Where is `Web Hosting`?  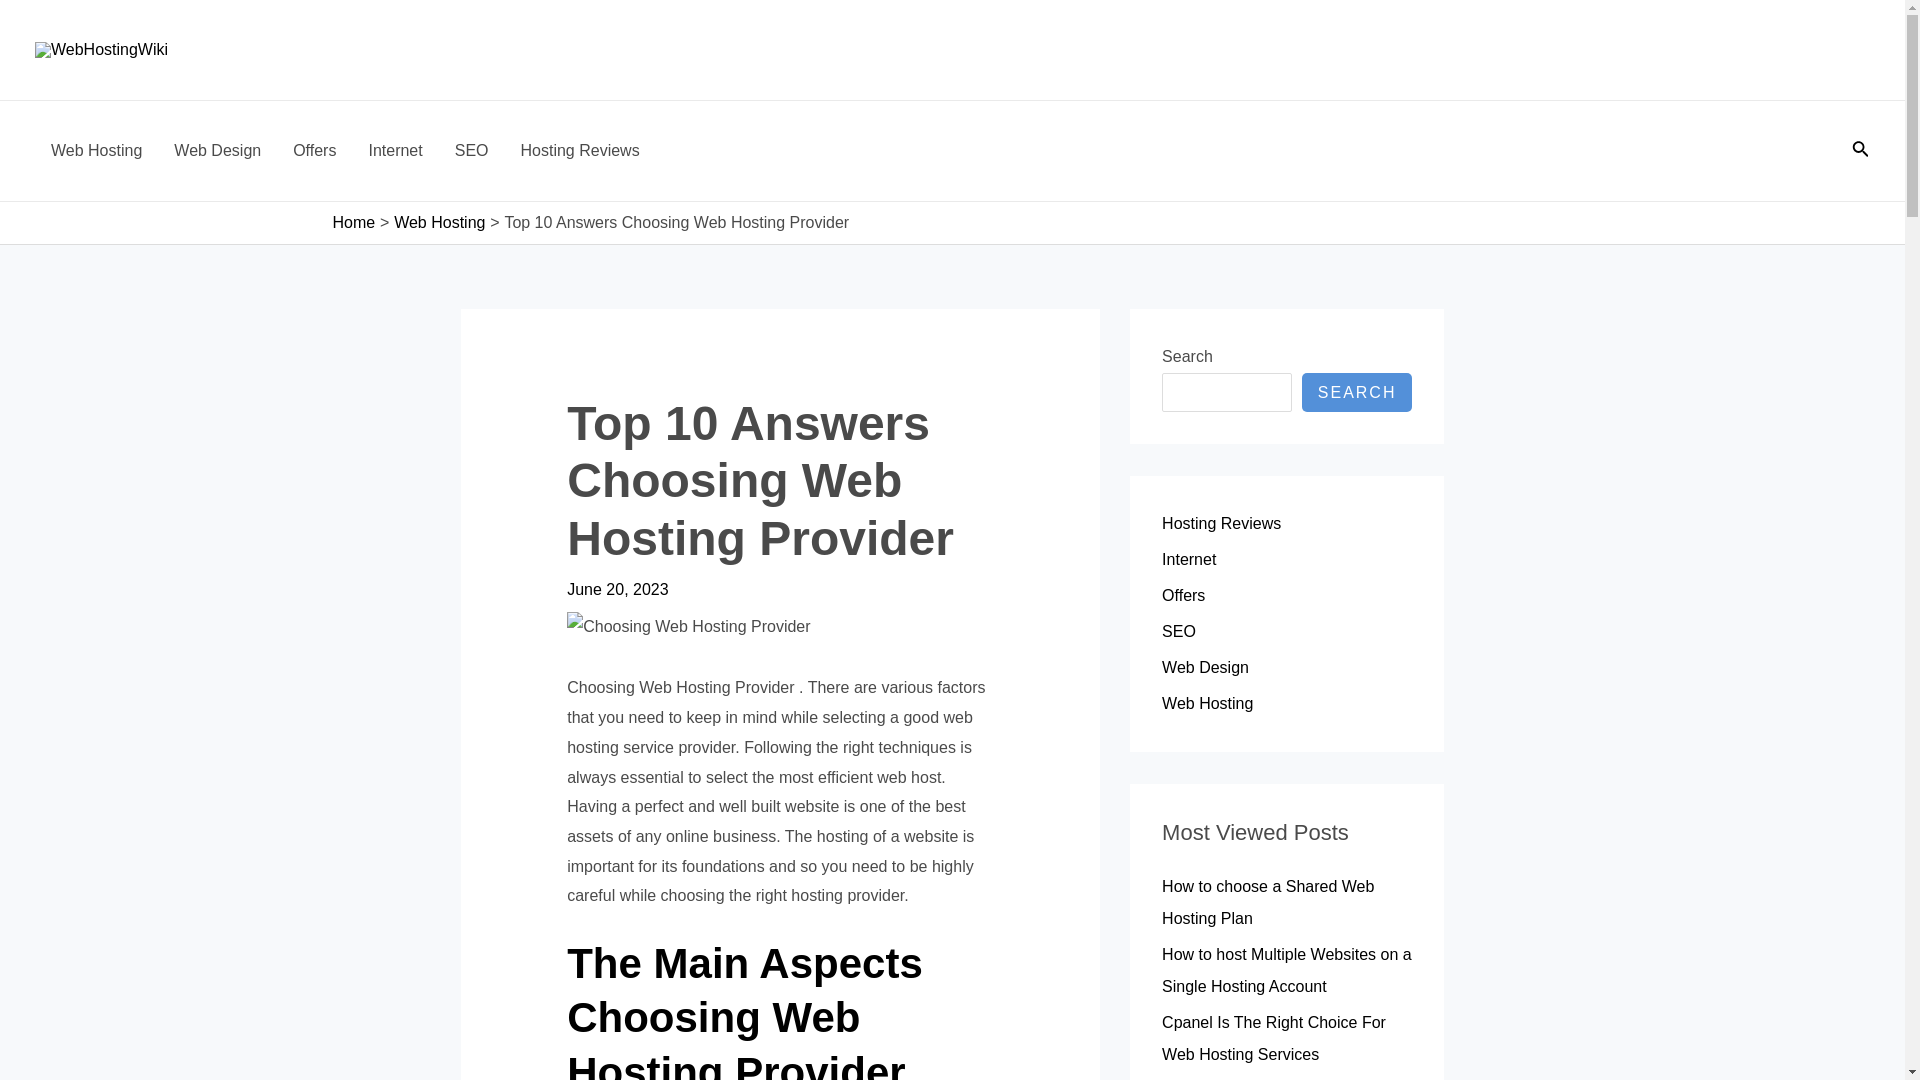
Web Hosting is located at coordinates (439, 222).